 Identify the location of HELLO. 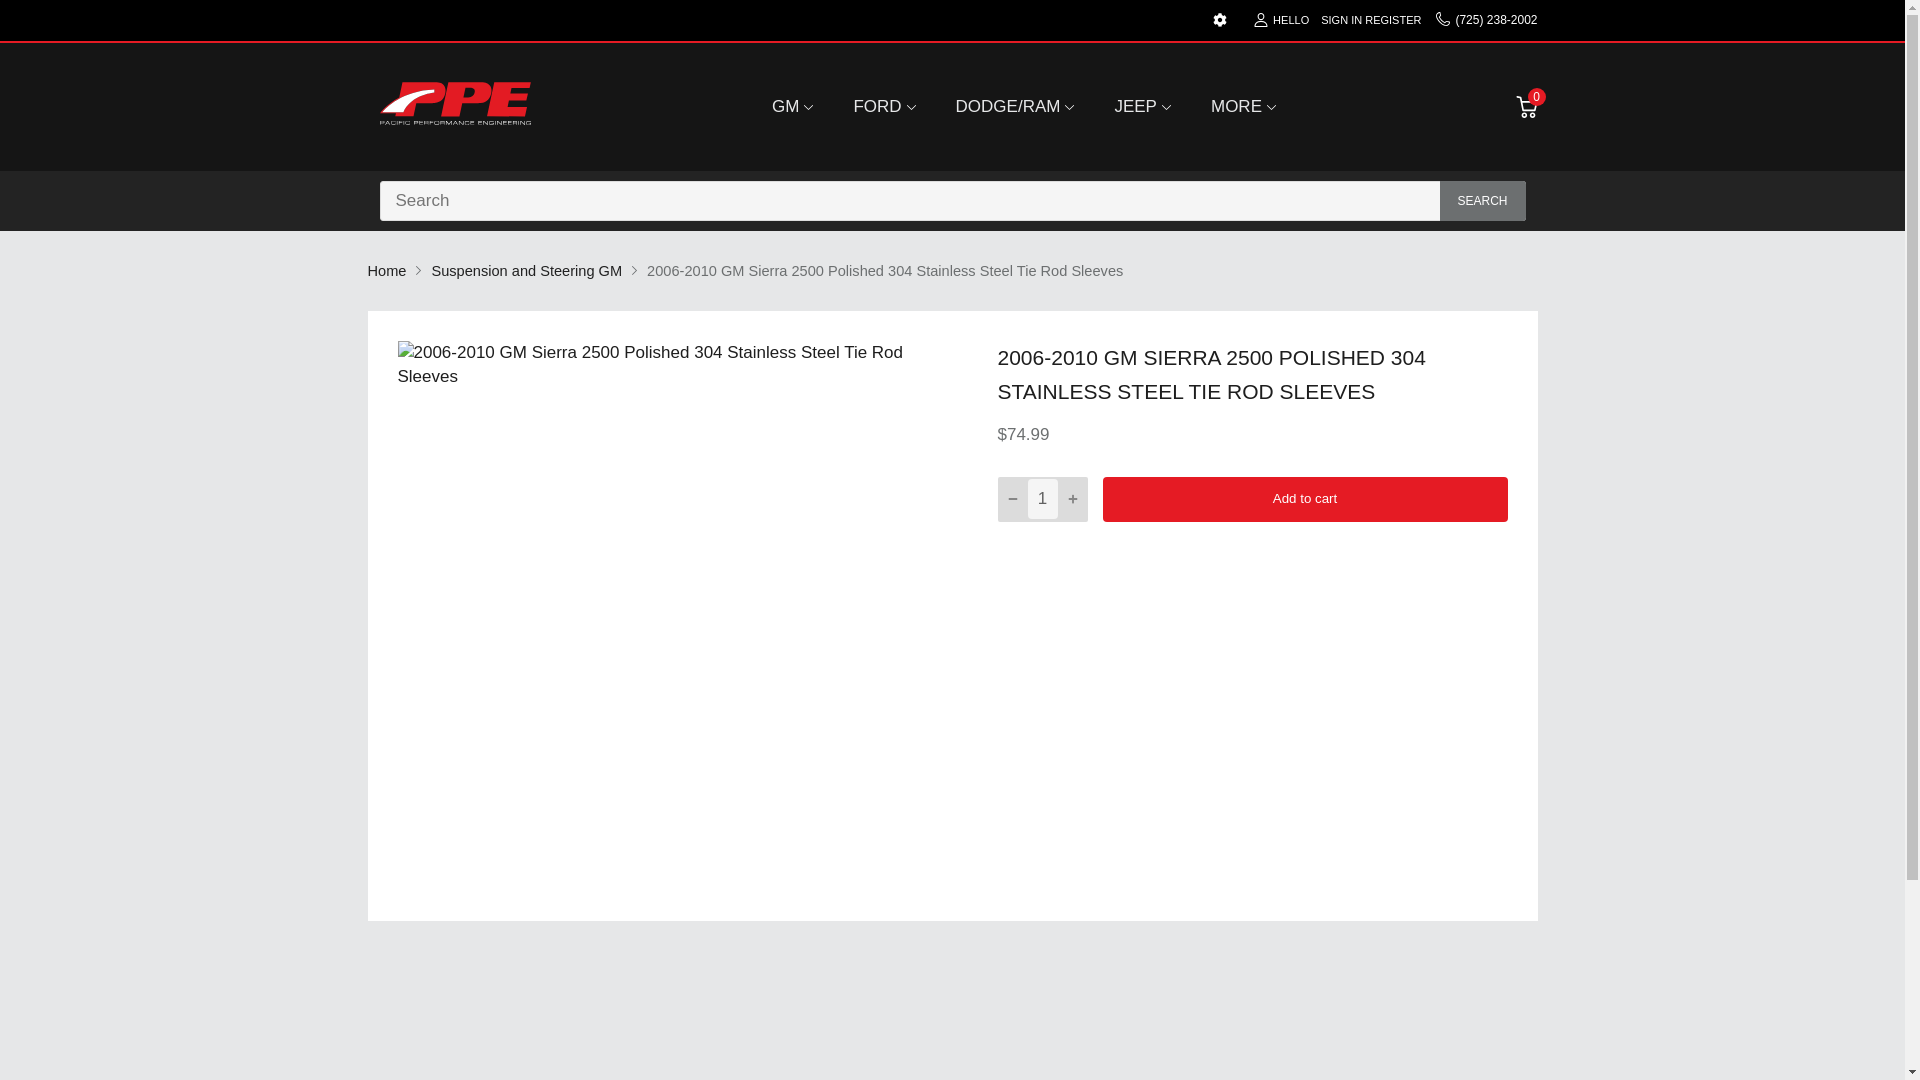
(1281, 20).